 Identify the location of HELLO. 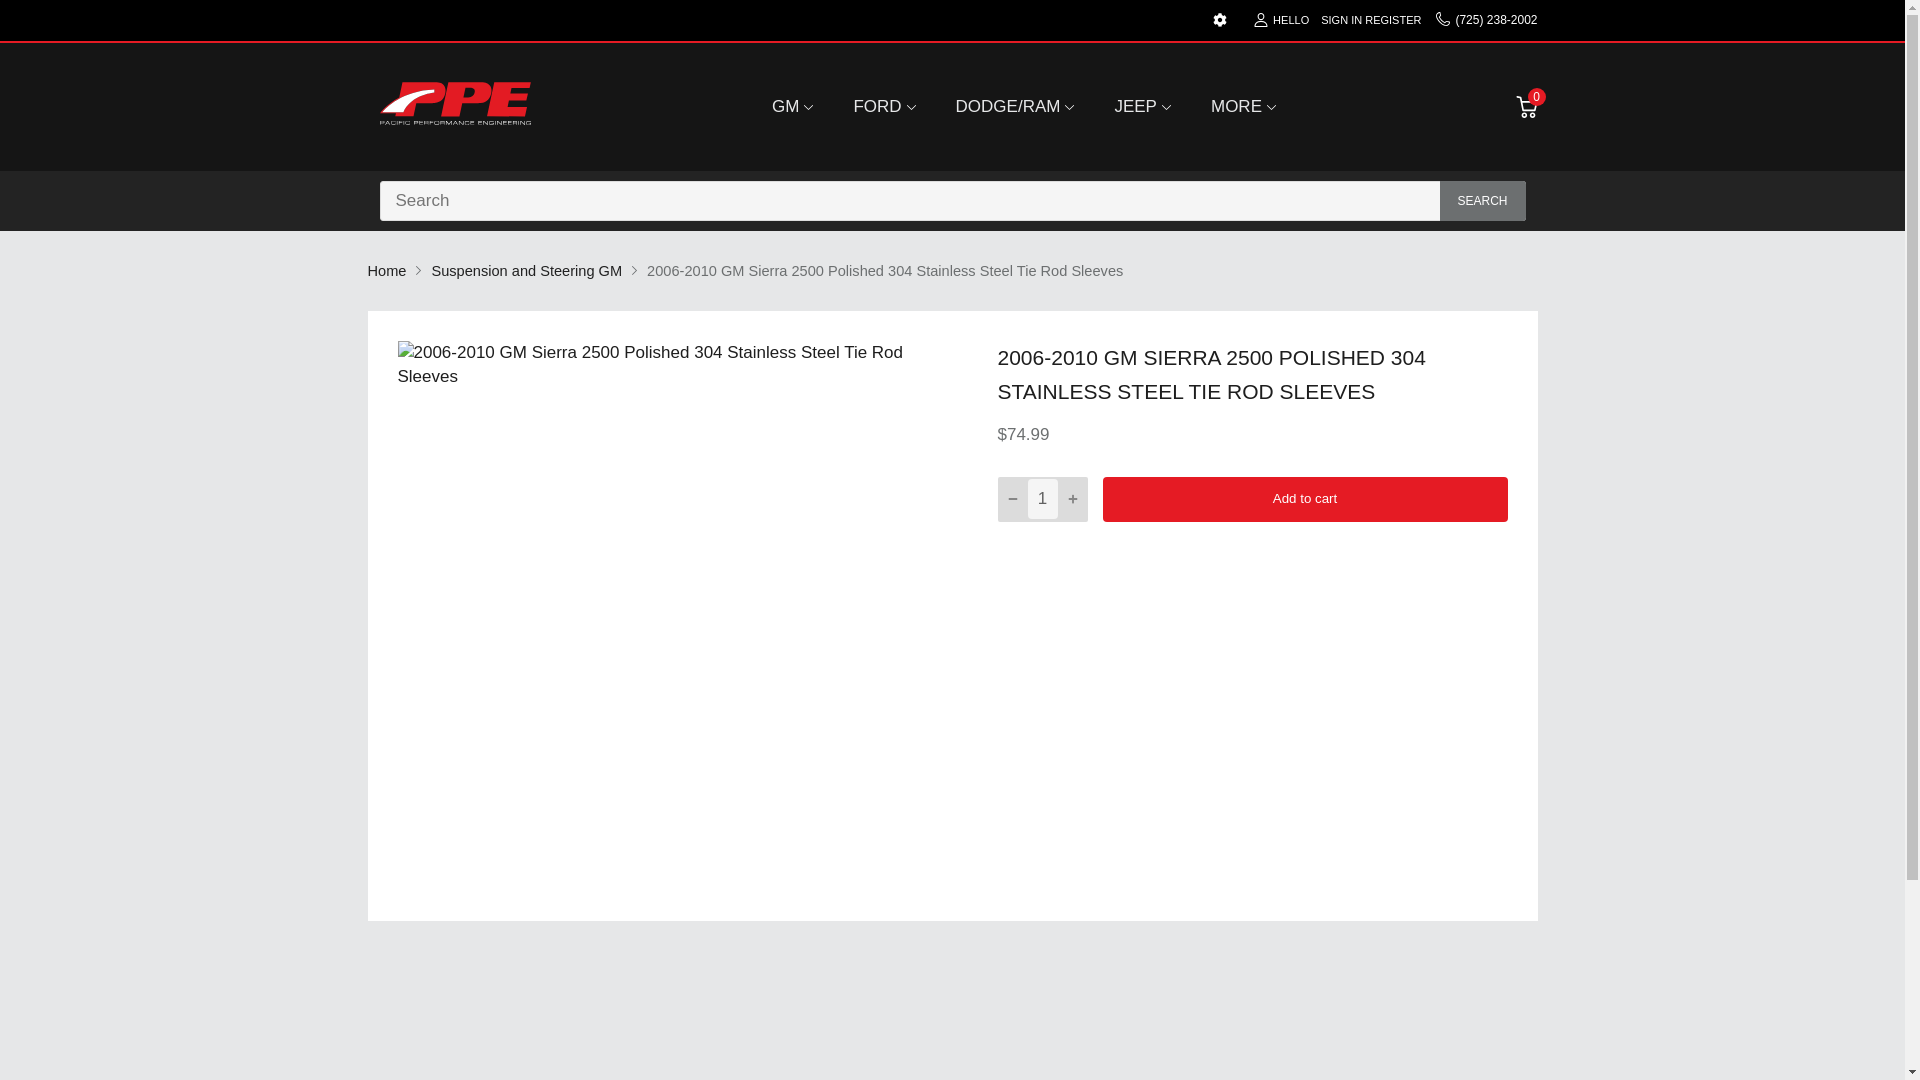
(1281, 20).